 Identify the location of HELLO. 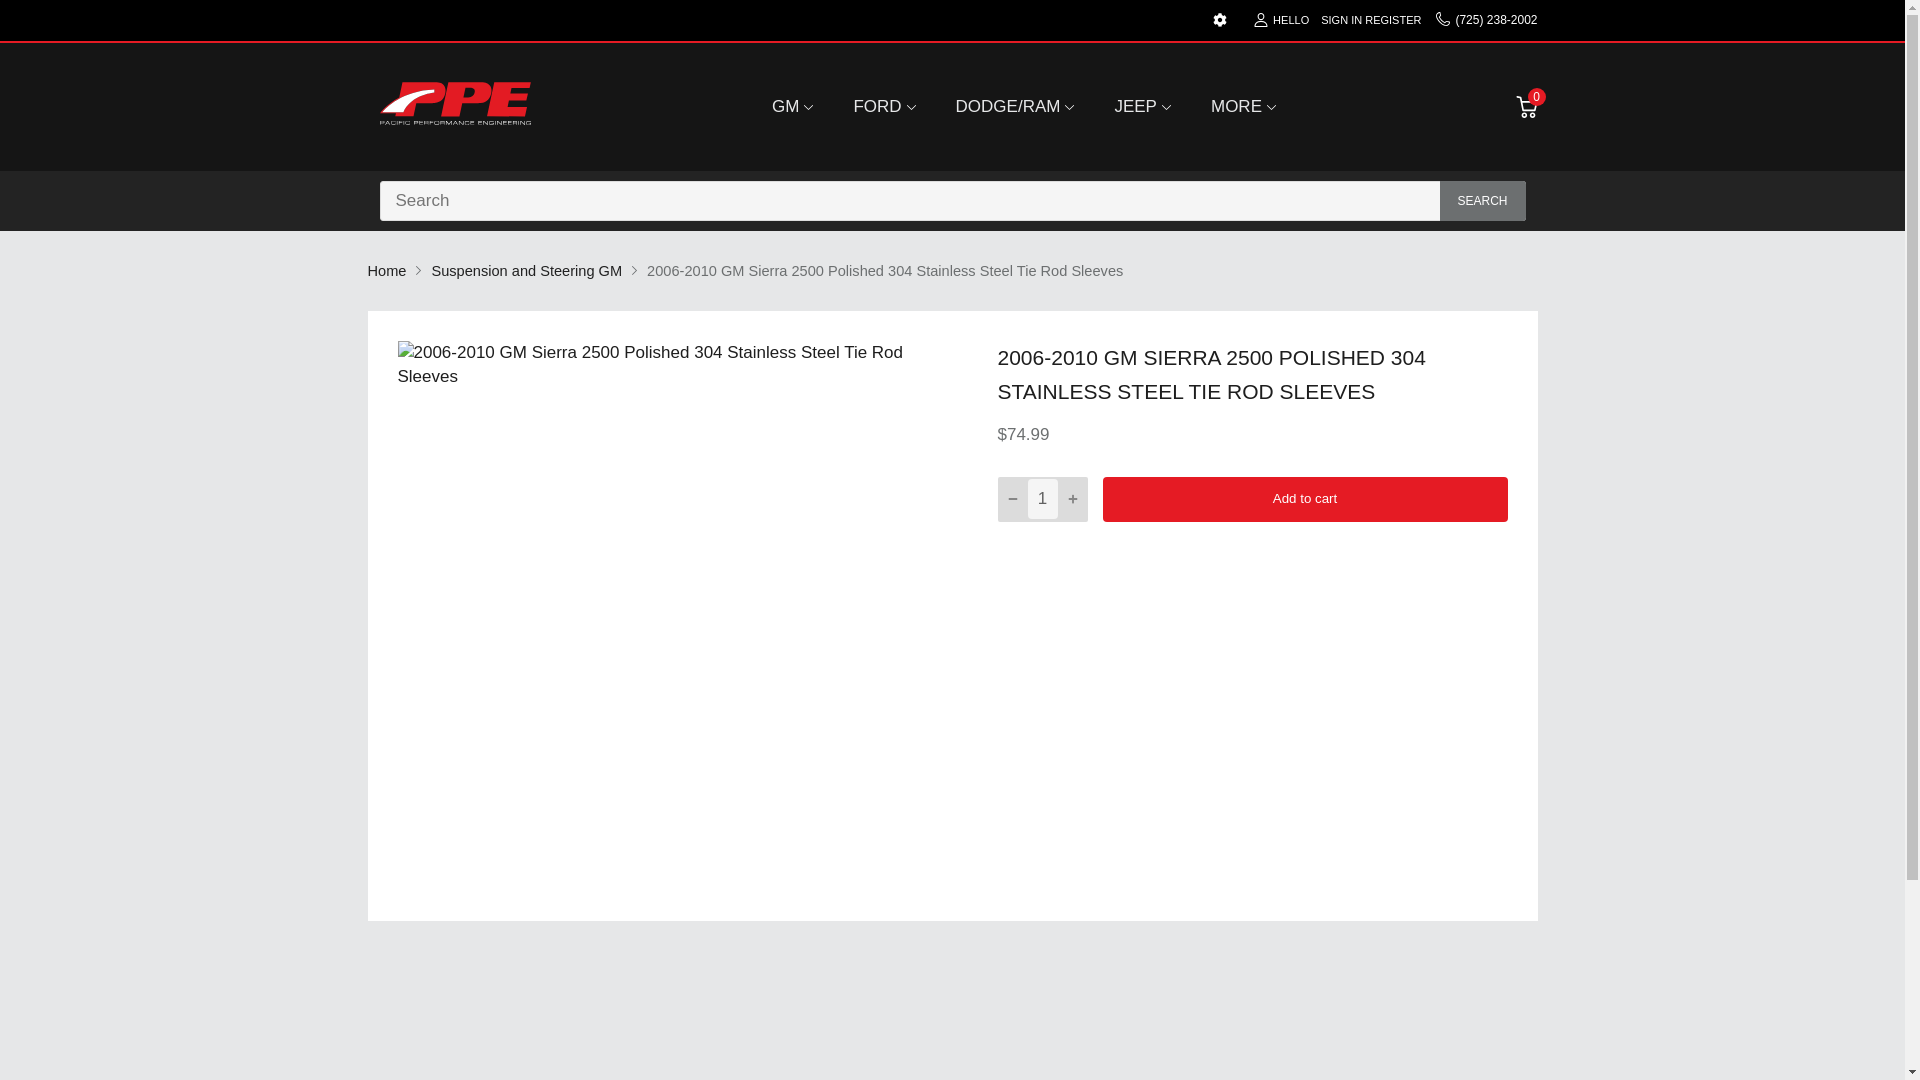
(1281, 20).